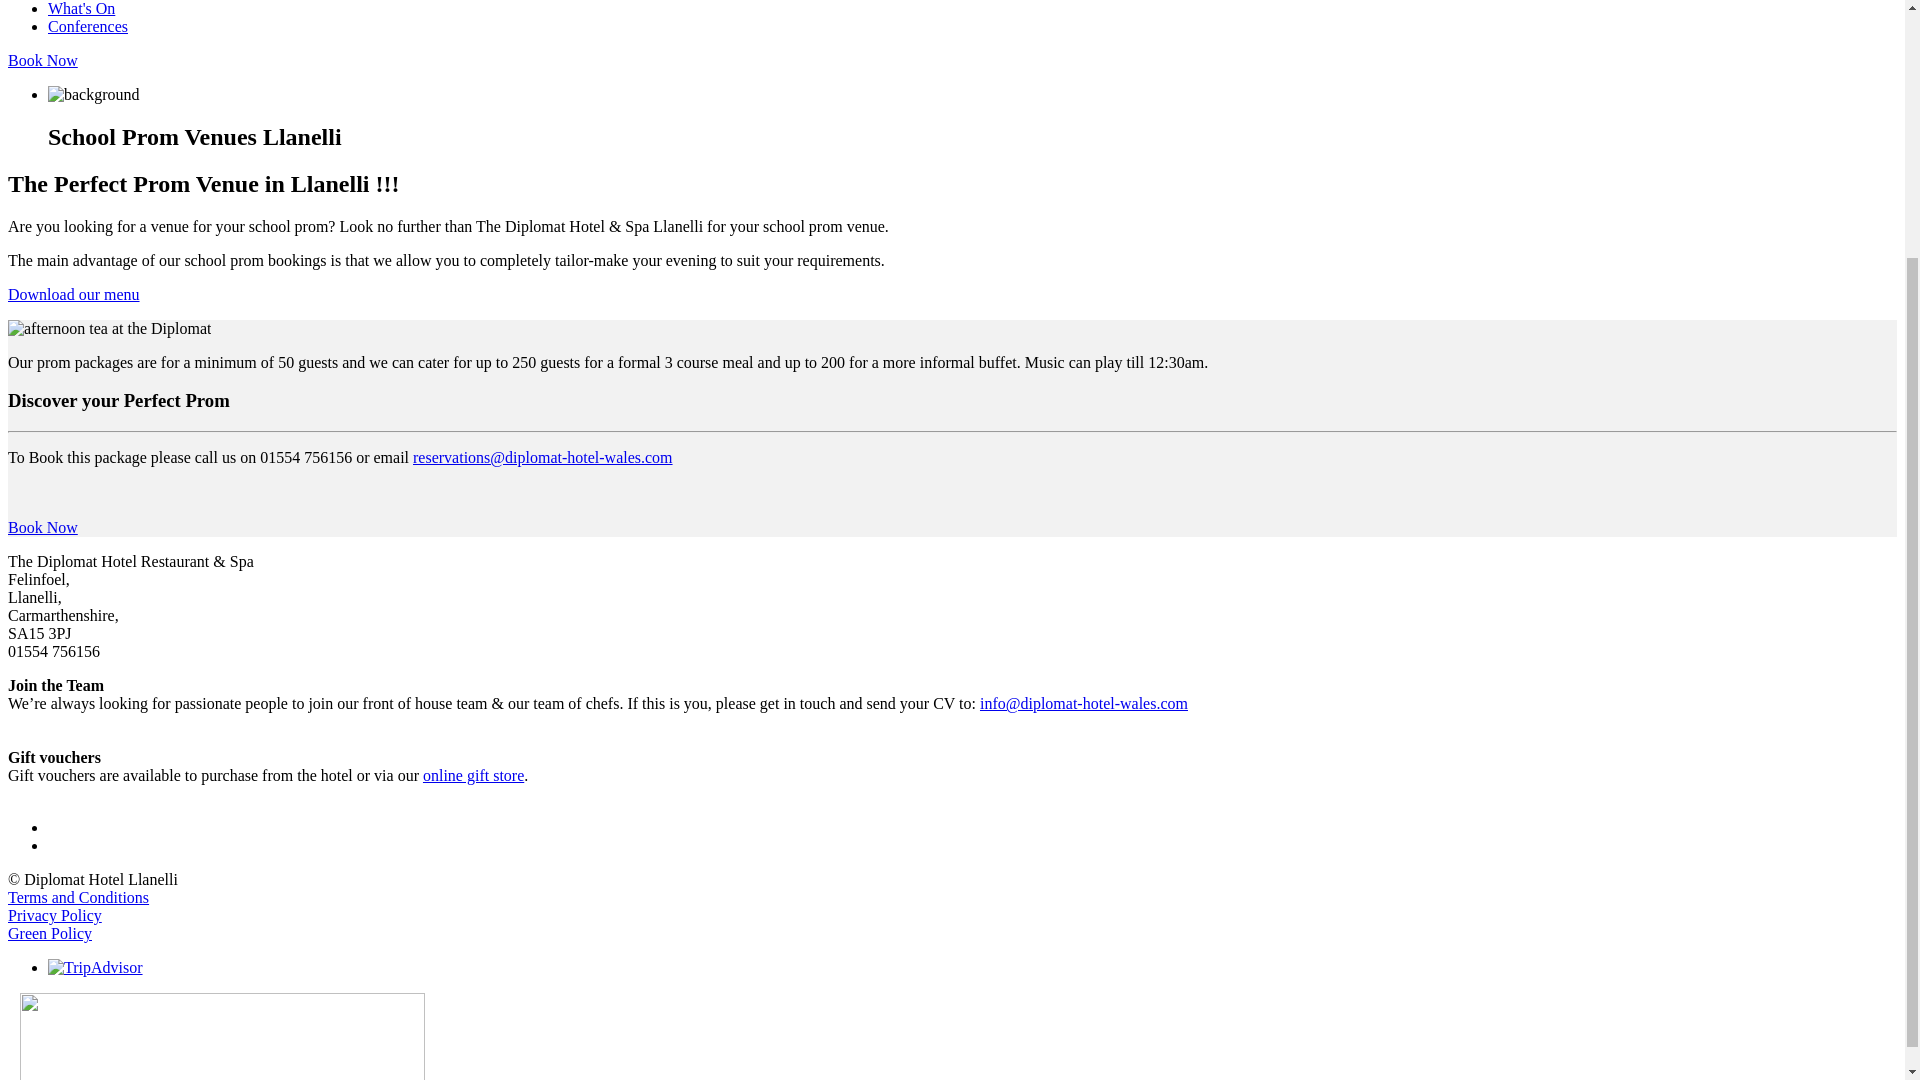  I want to click on What's On, so click(82, 8).